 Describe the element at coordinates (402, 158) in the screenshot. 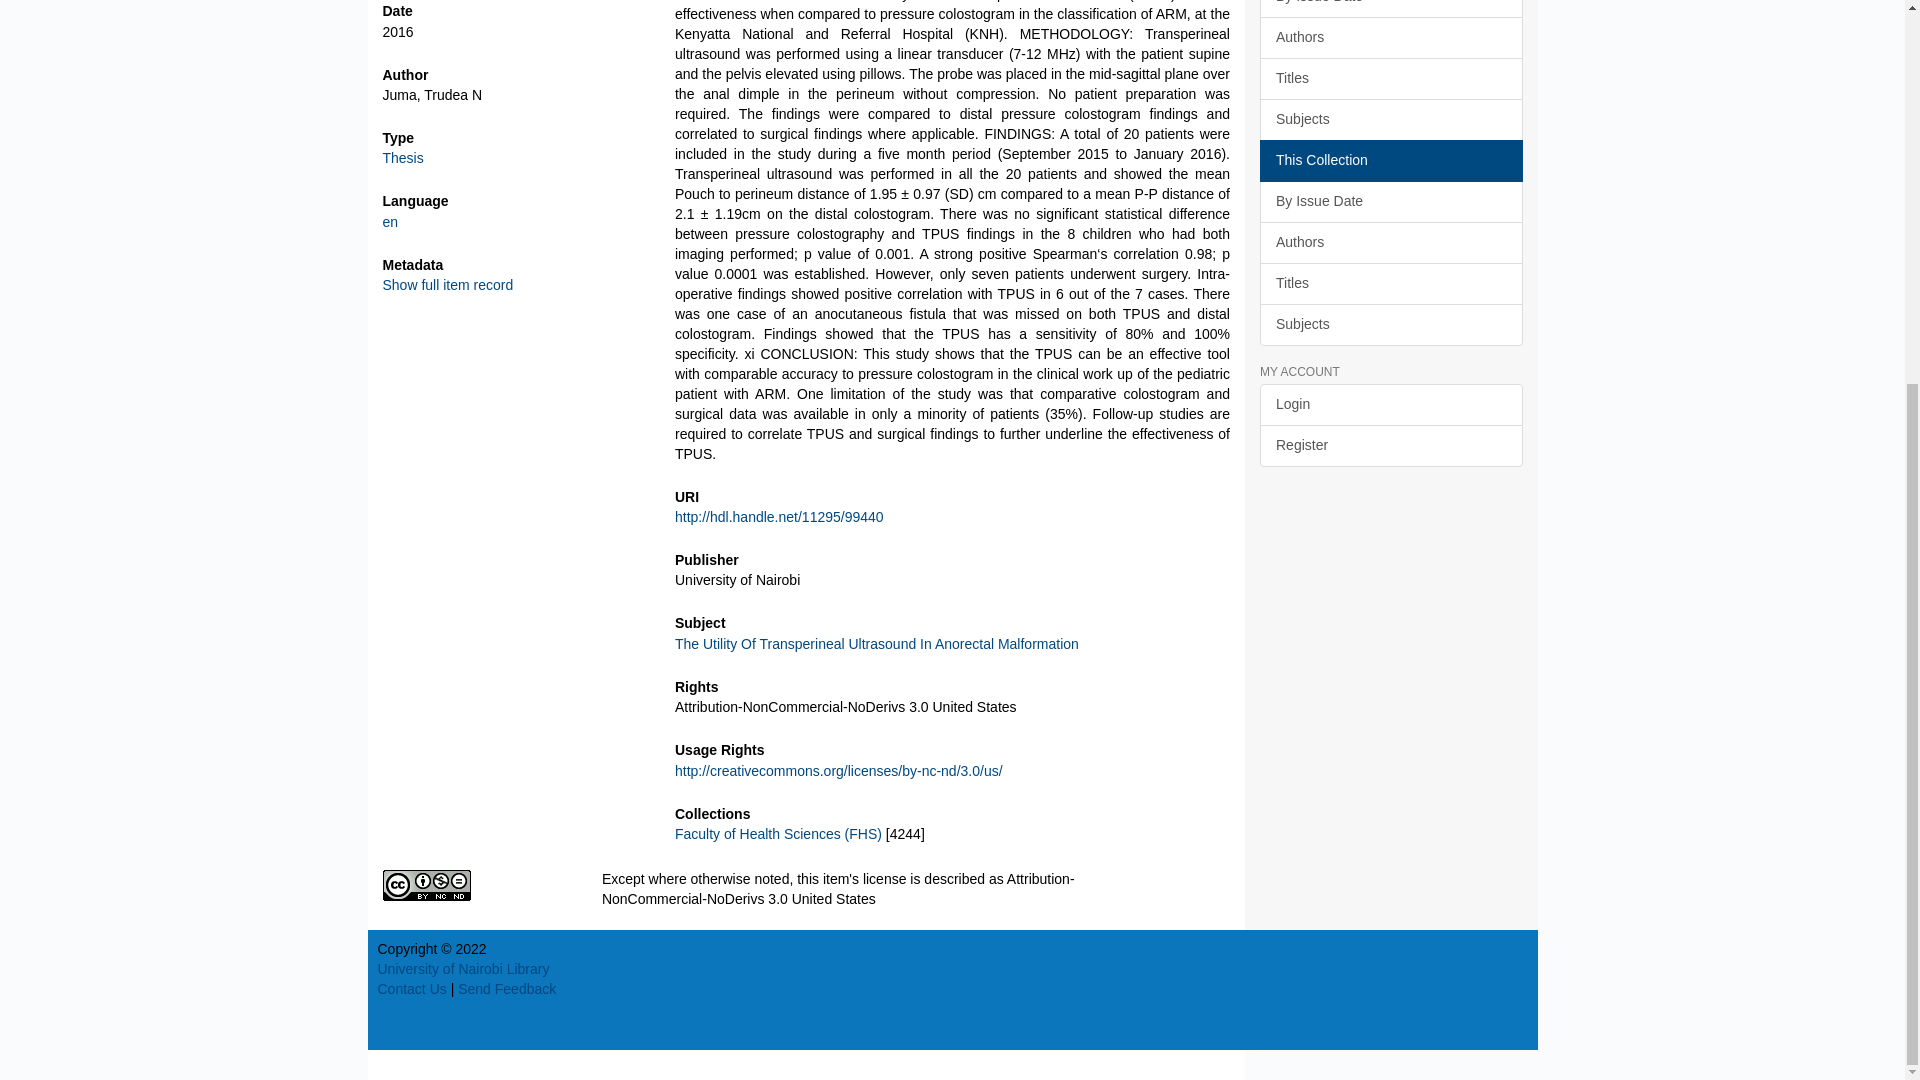

I see `Thesis` at that location.